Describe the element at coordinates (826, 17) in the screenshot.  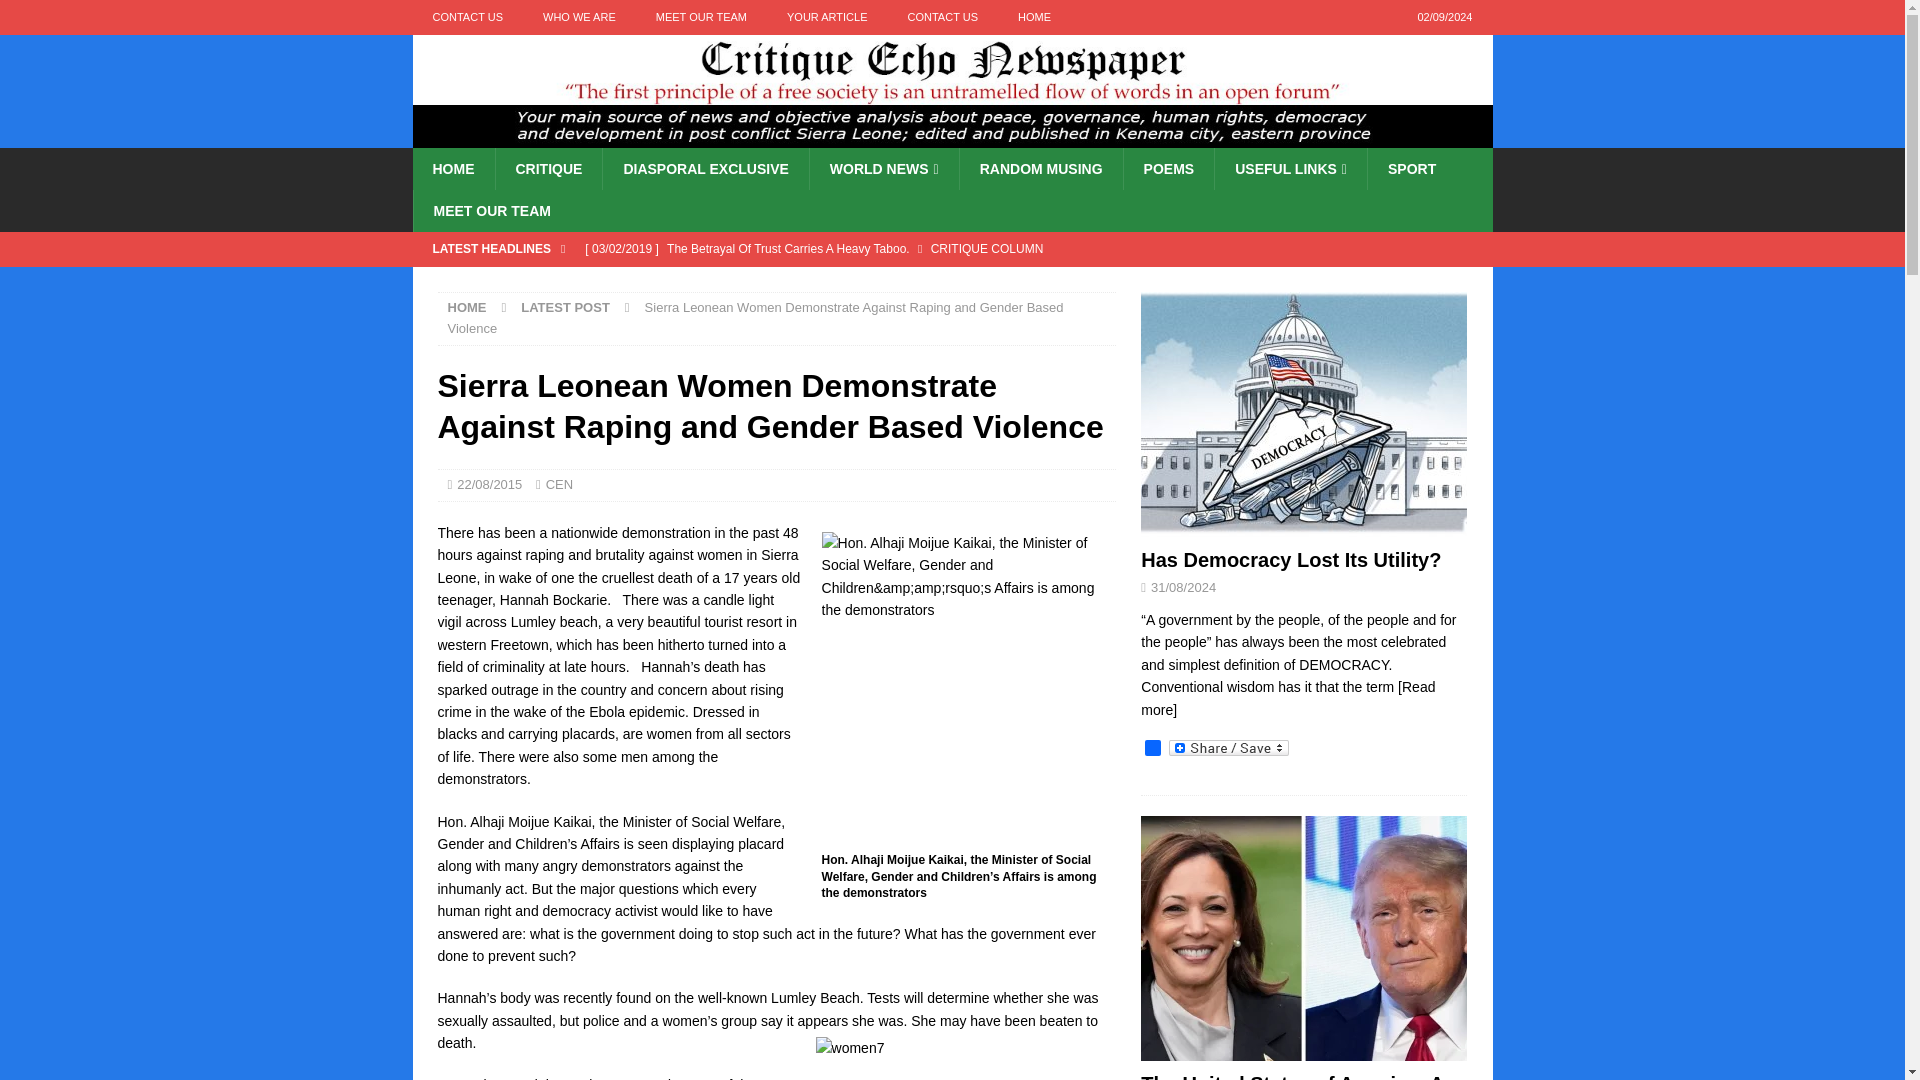
I see `YOUR ARTICLE` at that location.